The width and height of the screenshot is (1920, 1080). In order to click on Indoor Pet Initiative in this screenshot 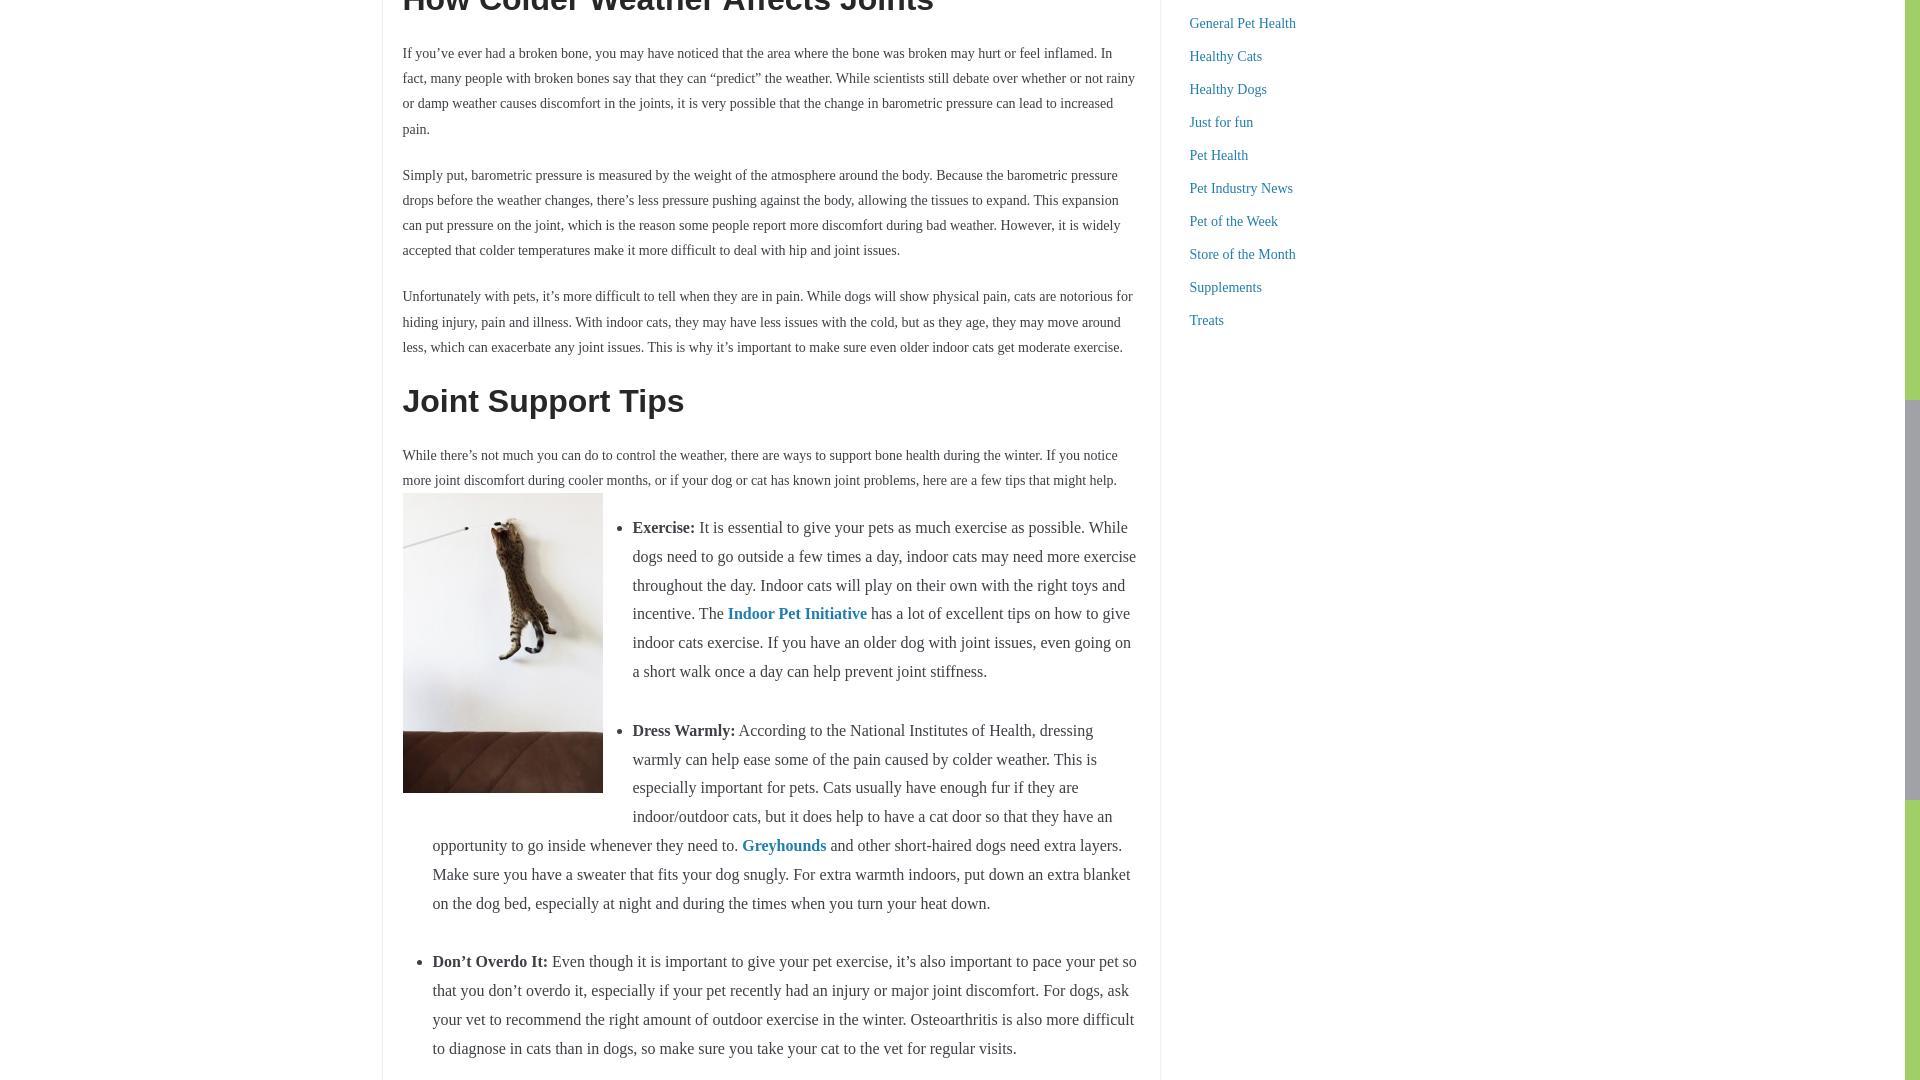, I will do `click(797, 613)`.